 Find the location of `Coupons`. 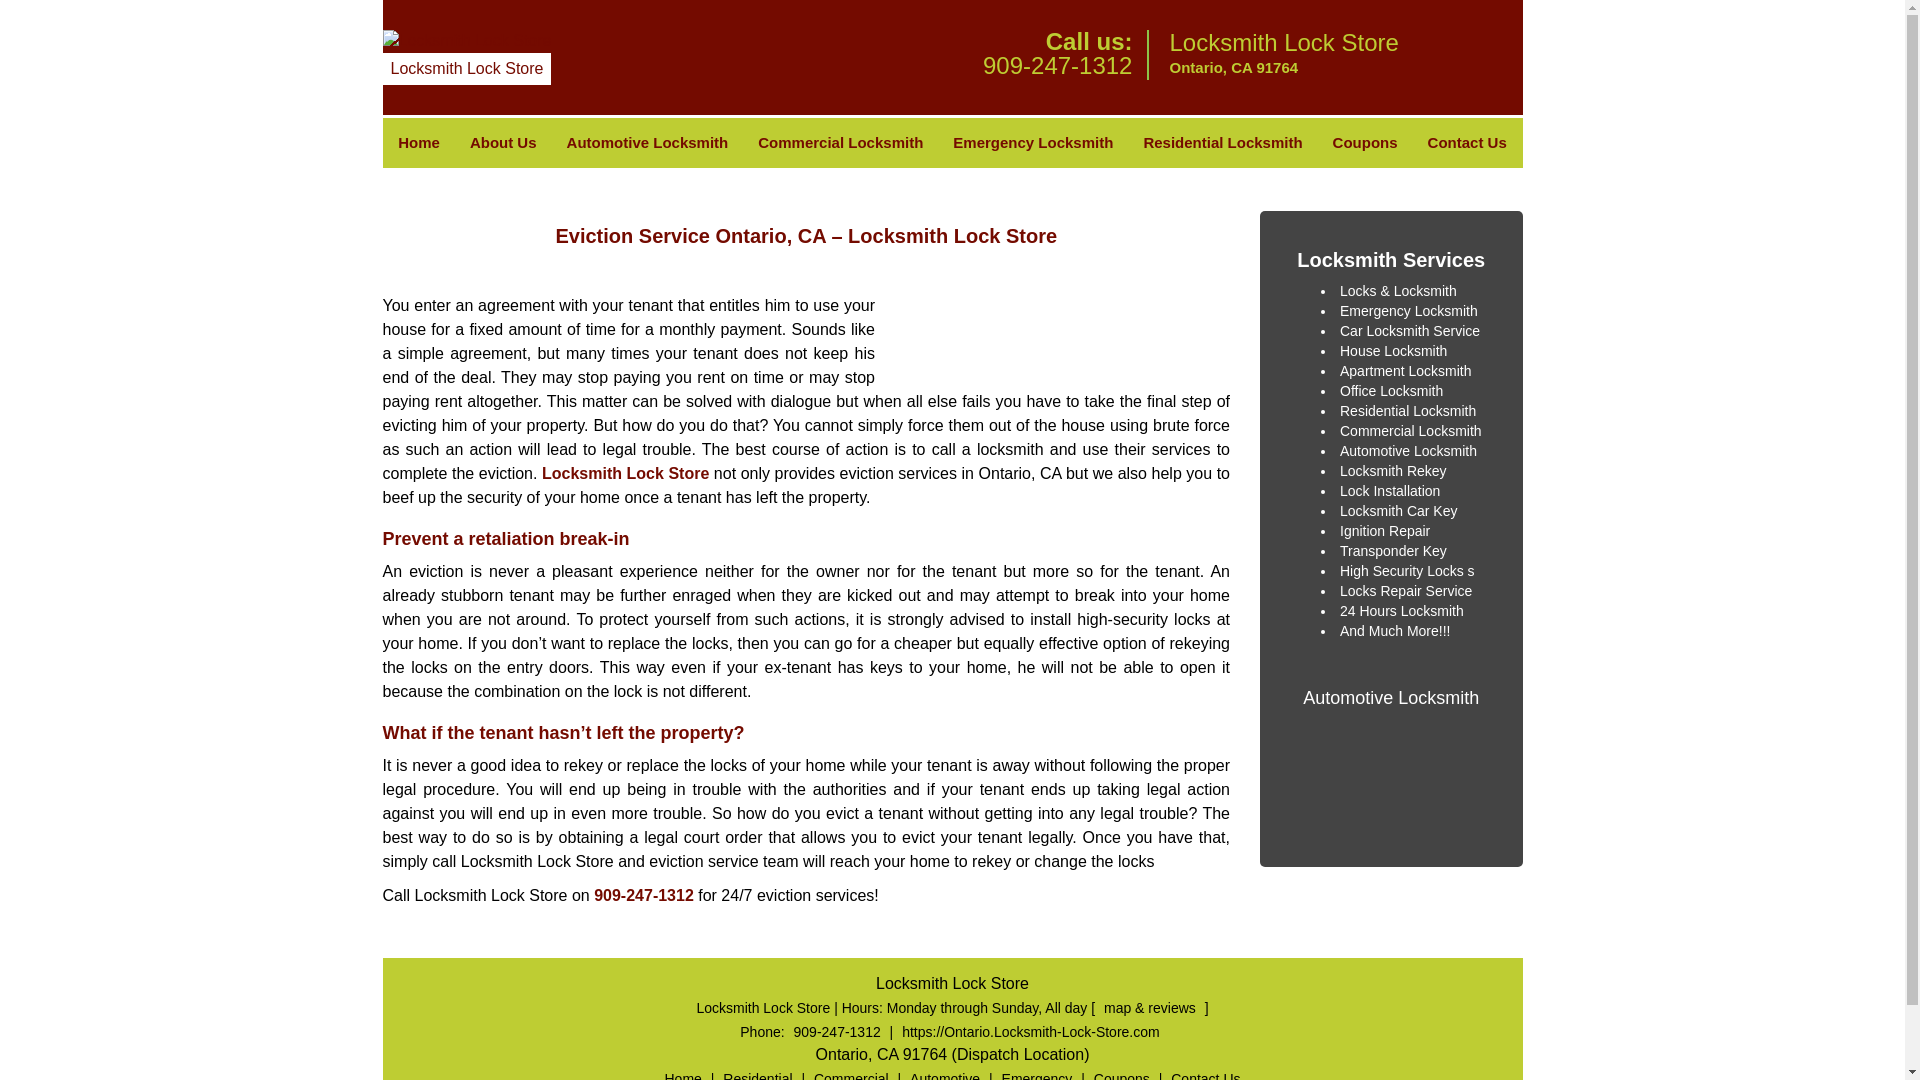

Coupons is located at coordinates (1365, 142).